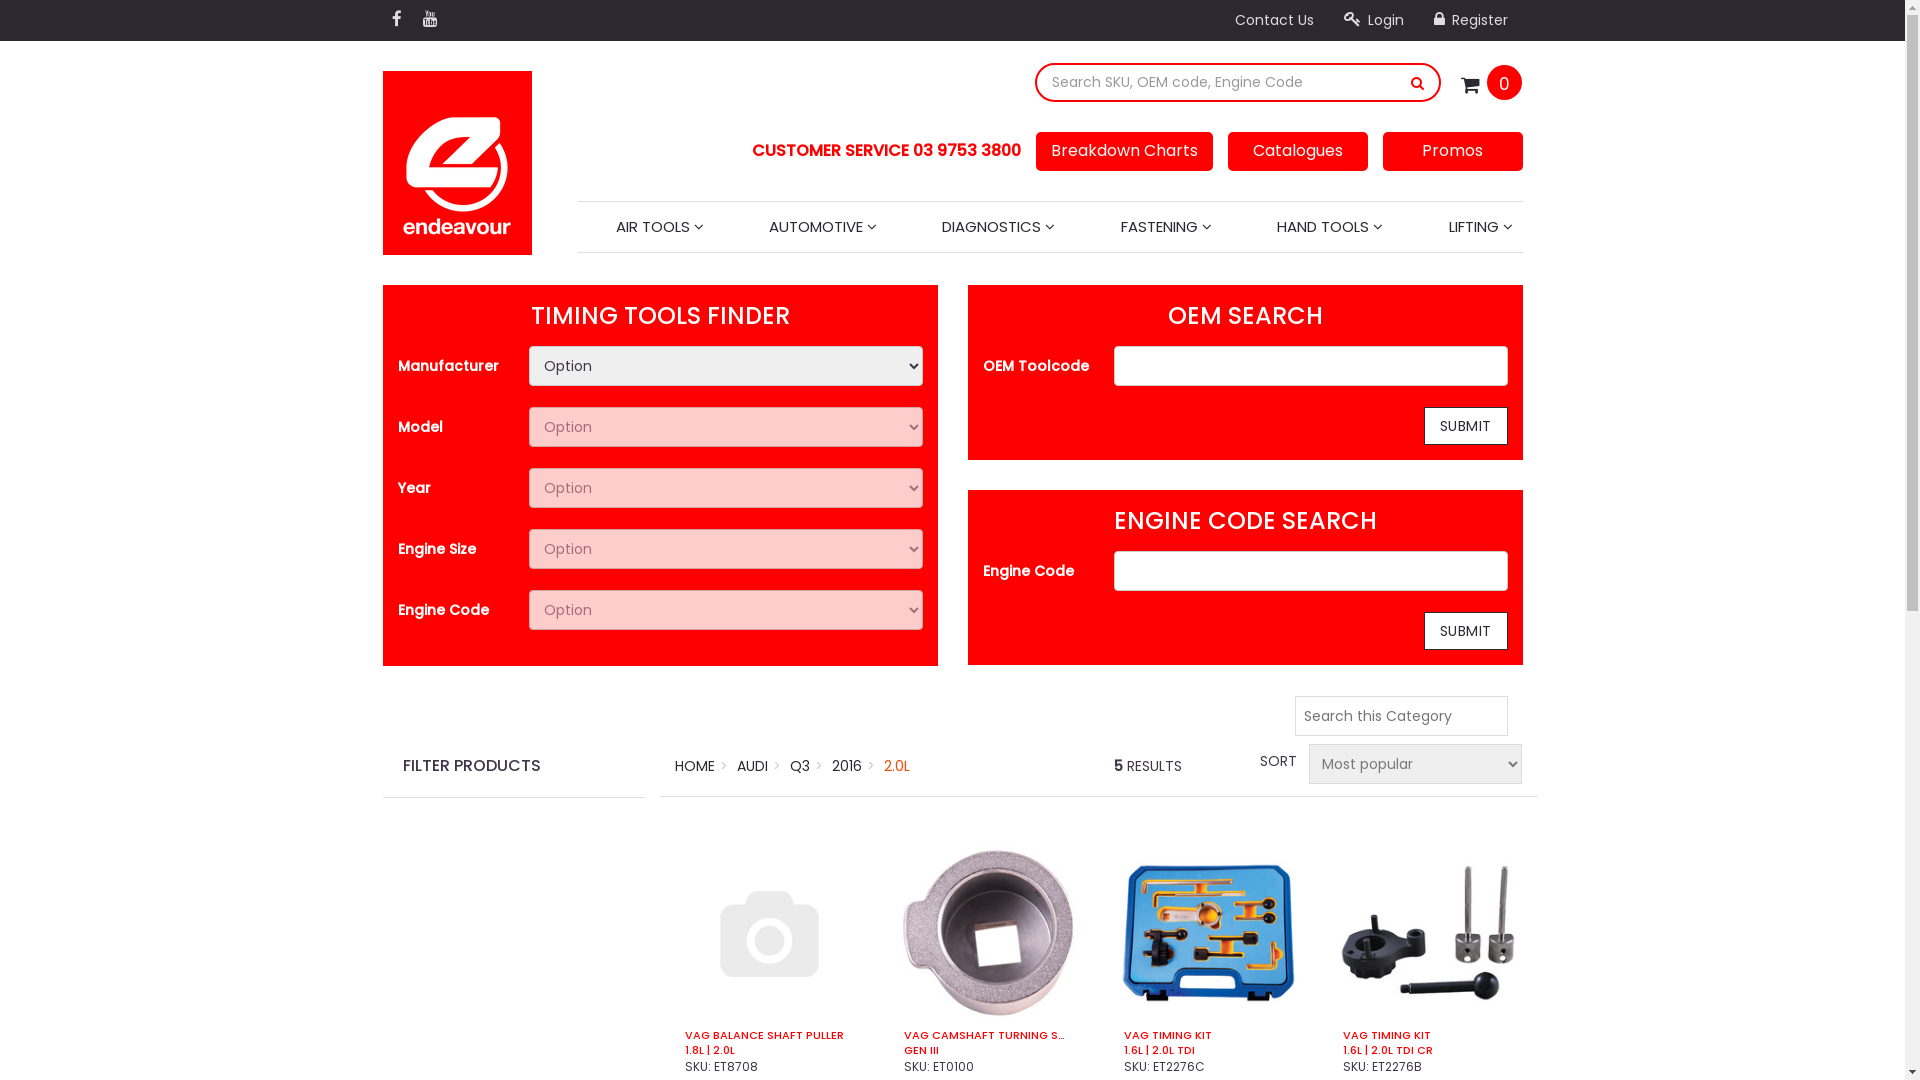 Image resolution: width=1920 pixels, height=1080 pixels. Describe the element at coordinates (1208, 1036) in the screenshot. I see `VAG TIMING KIT` at that location.